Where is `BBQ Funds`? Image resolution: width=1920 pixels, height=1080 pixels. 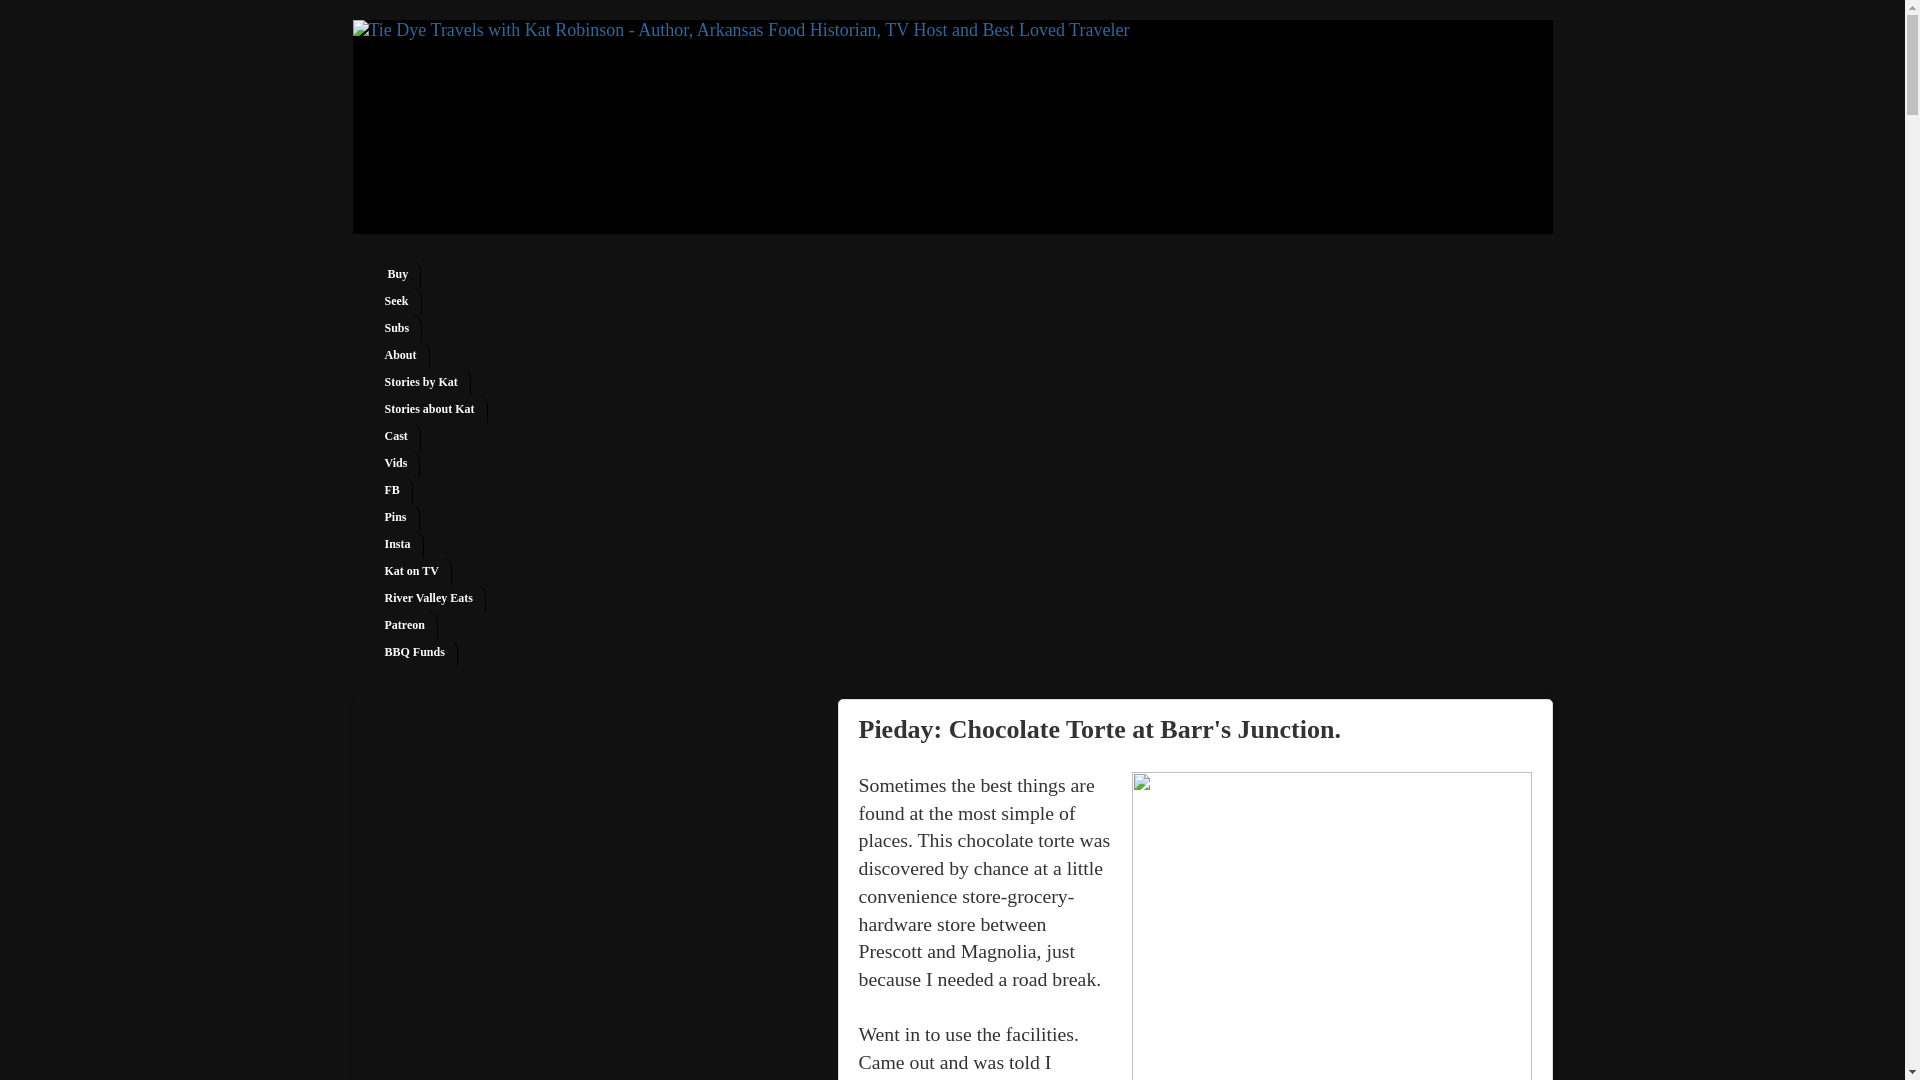
BBQ Funds is located at coordinates (414, 652).